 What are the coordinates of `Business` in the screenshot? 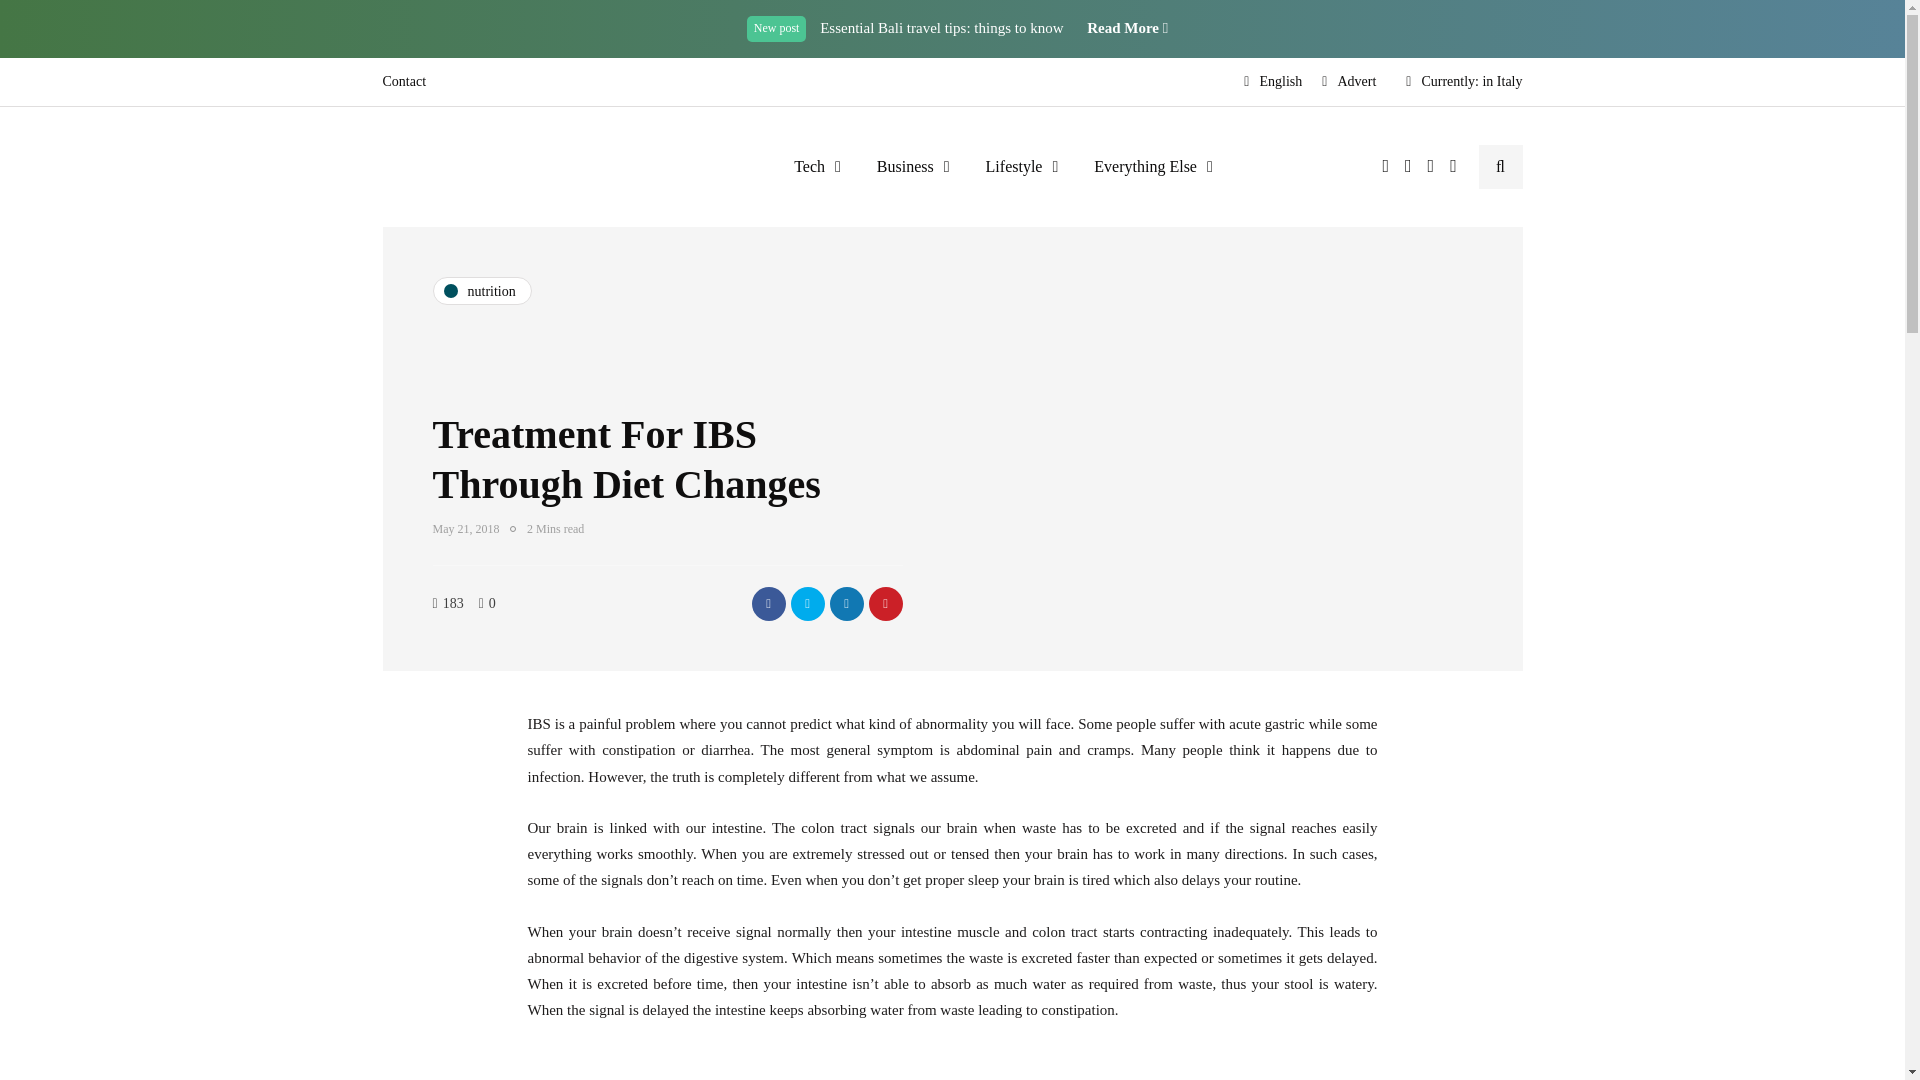 It's located at (912, 166).